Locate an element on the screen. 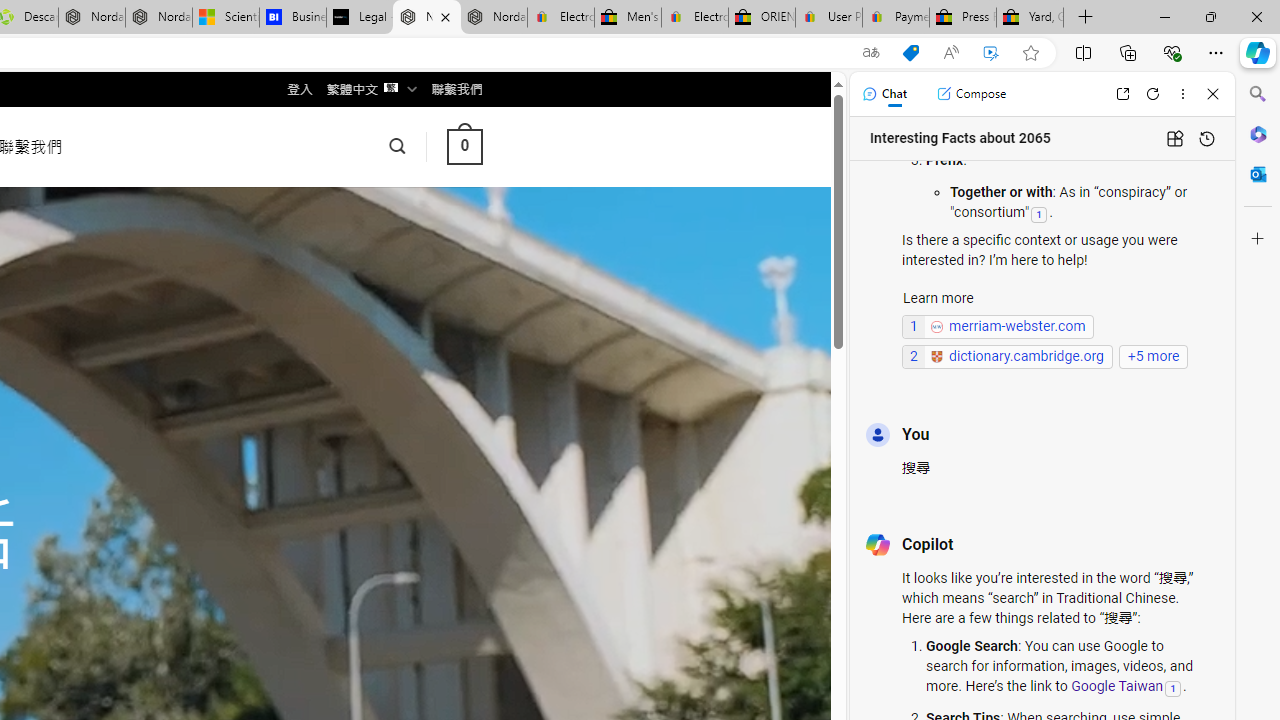 The image size is (1280, 720).   0   is located at coordinates (464, 146).